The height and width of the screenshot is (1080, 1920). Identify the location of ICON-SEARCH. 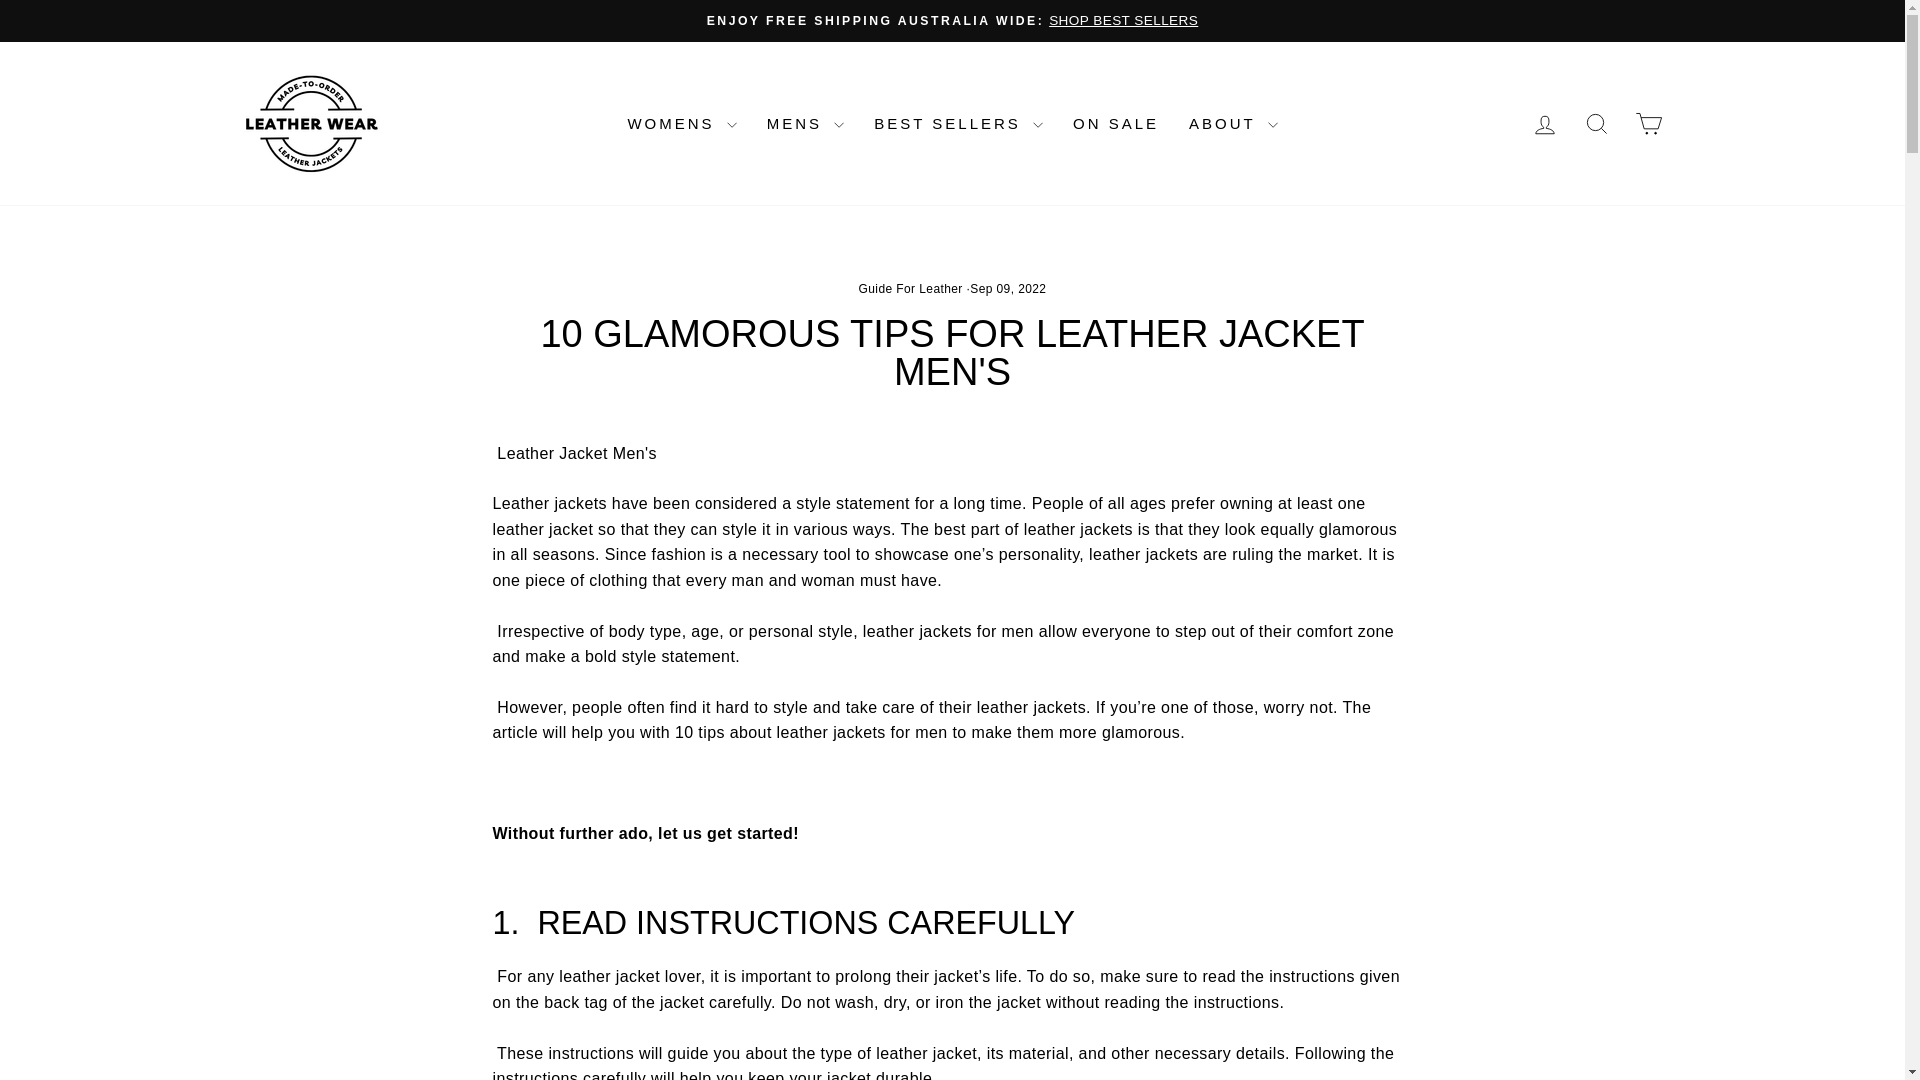
(1596, 124).